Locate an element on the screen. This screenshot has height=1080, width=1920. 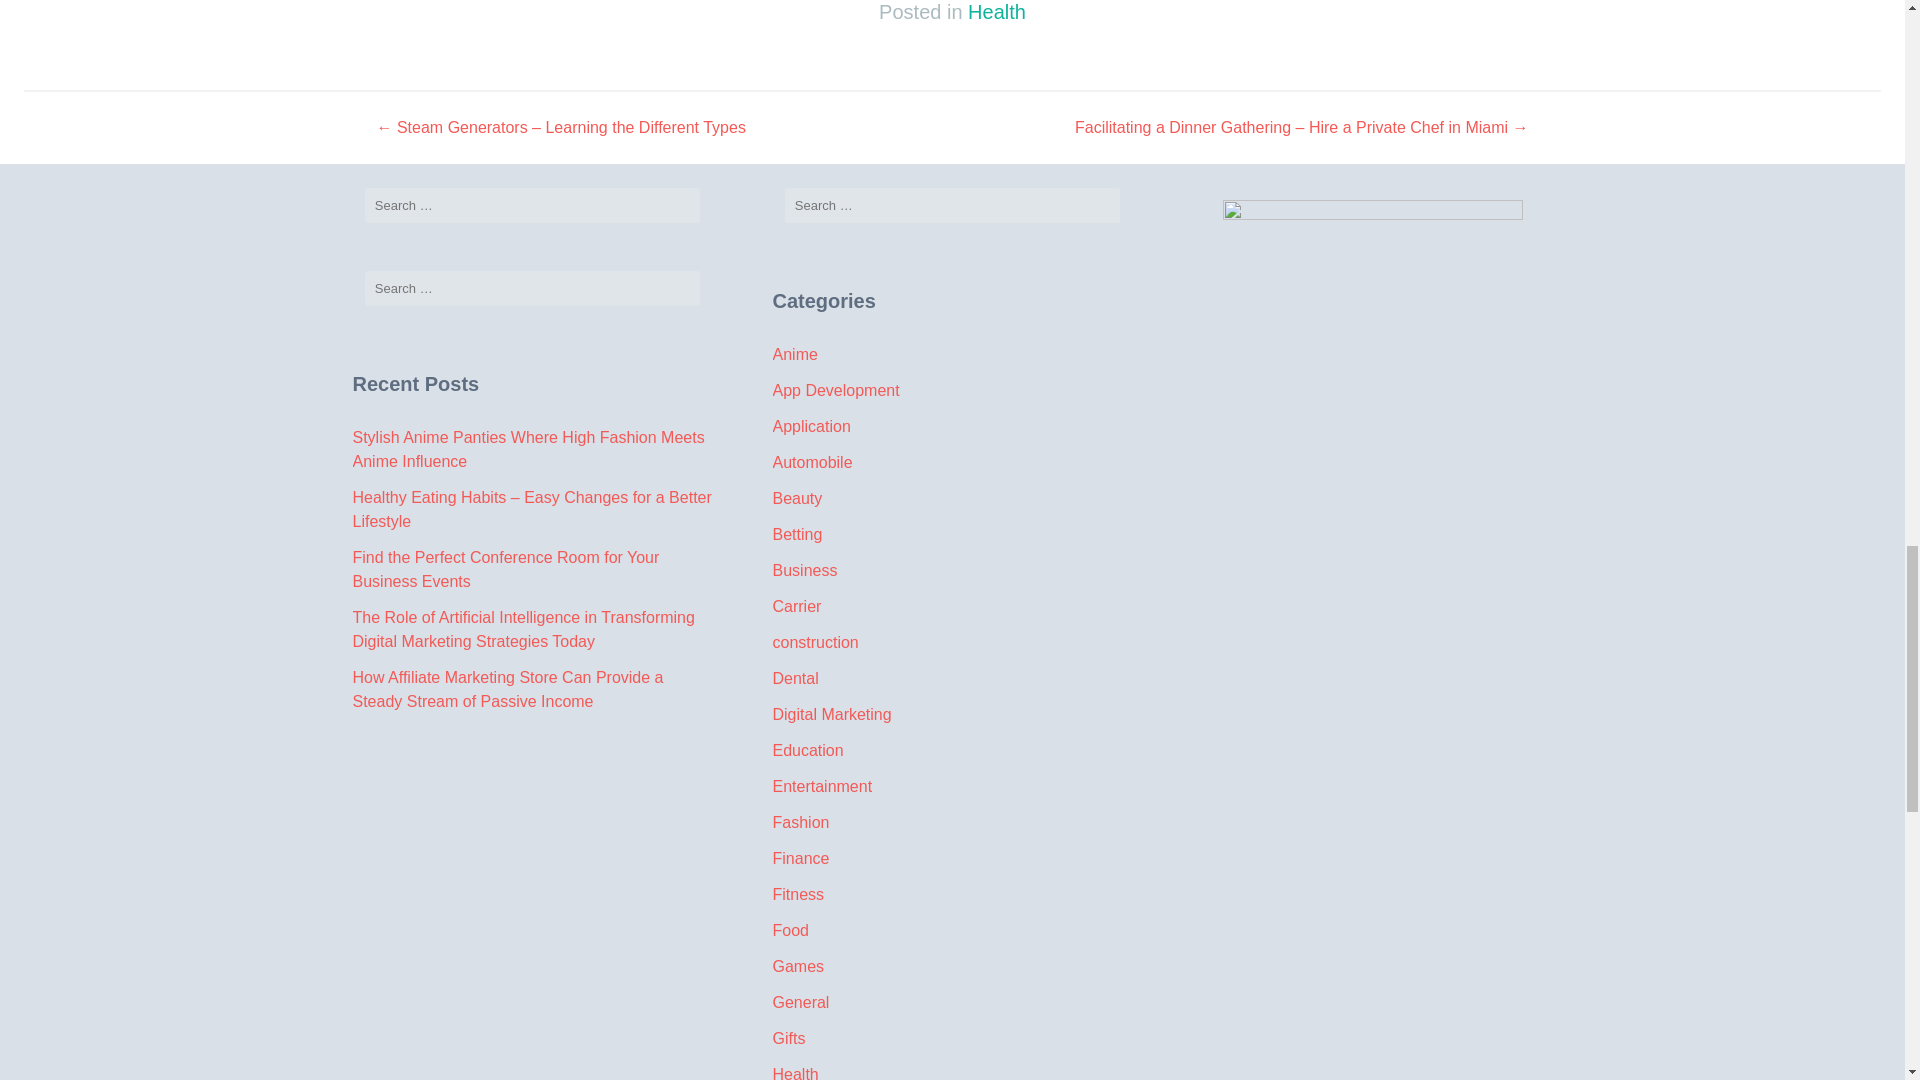
Food is located at coordinates (790, 930).